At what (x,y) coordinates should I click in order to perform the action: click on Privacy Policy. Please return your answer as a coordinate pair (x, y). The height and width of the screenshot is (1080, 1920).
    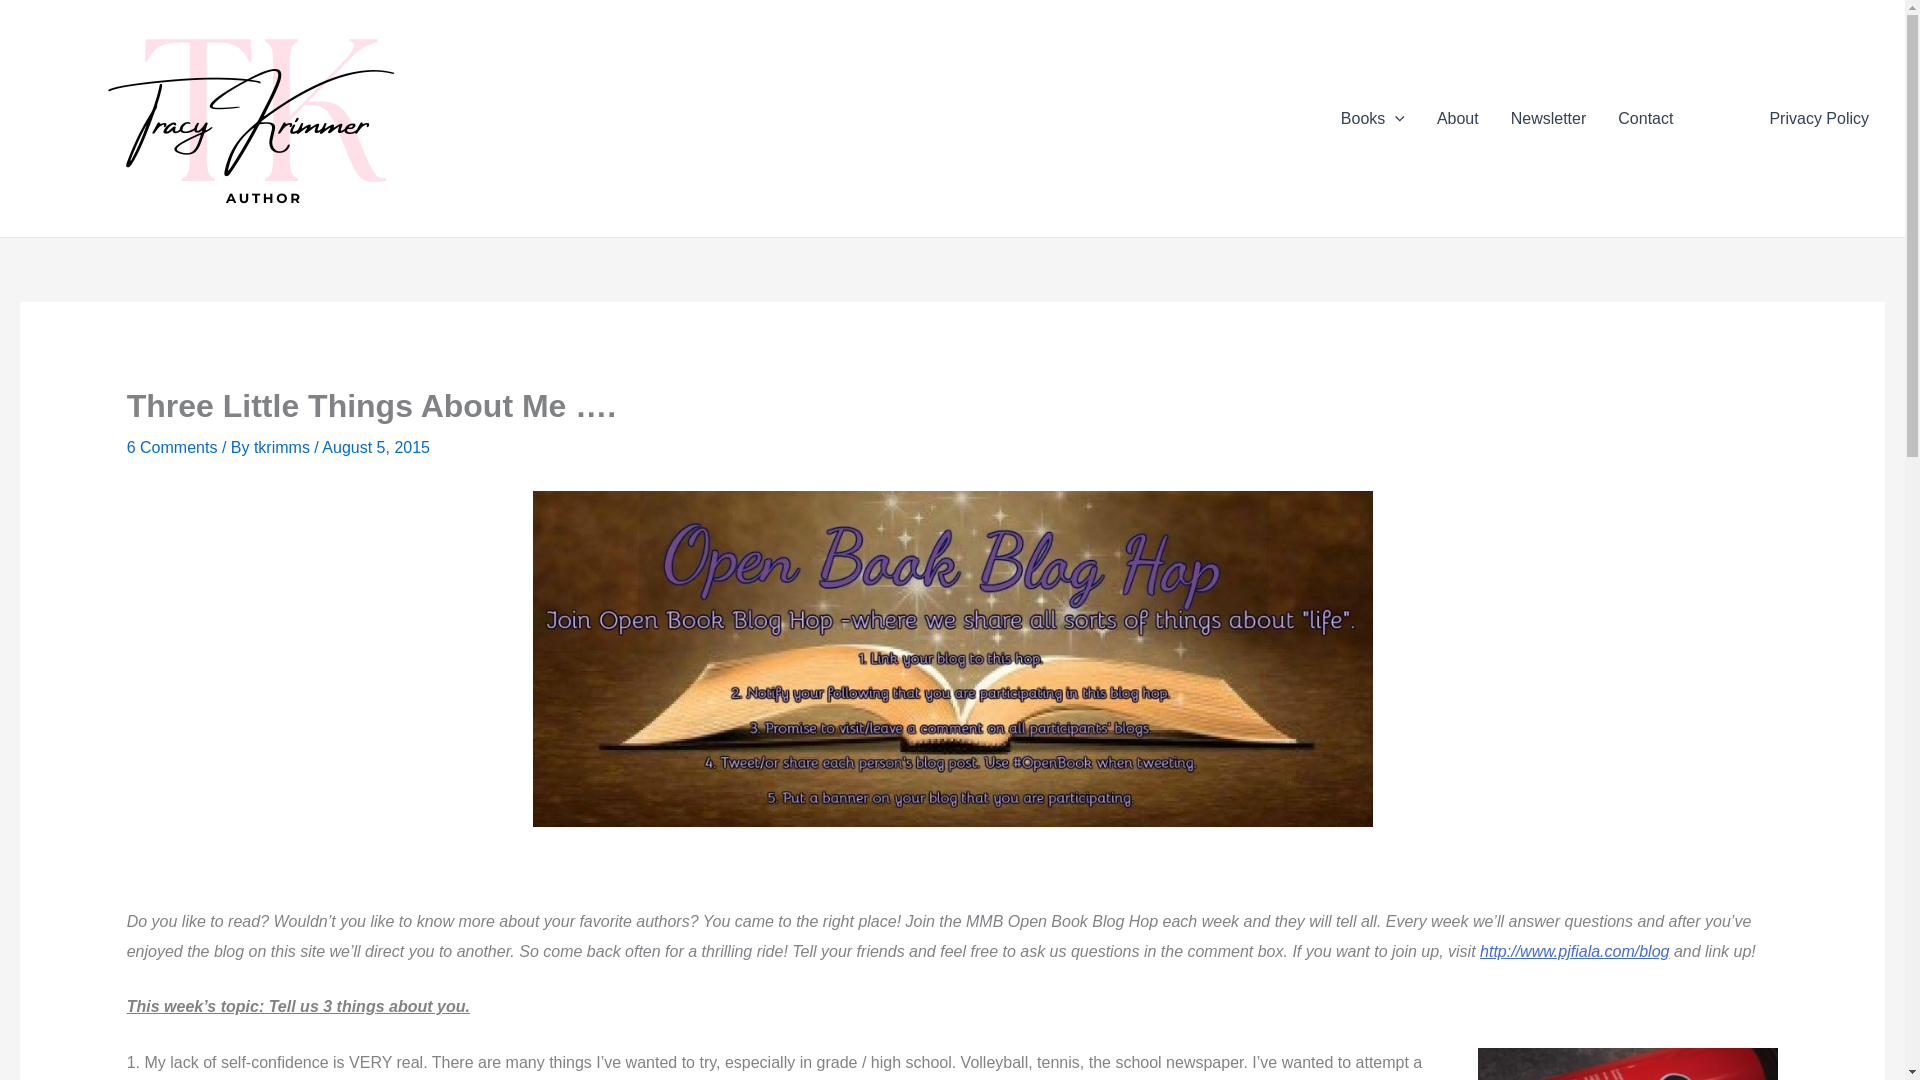
    Looking at the image, I should click on (1818, 117).